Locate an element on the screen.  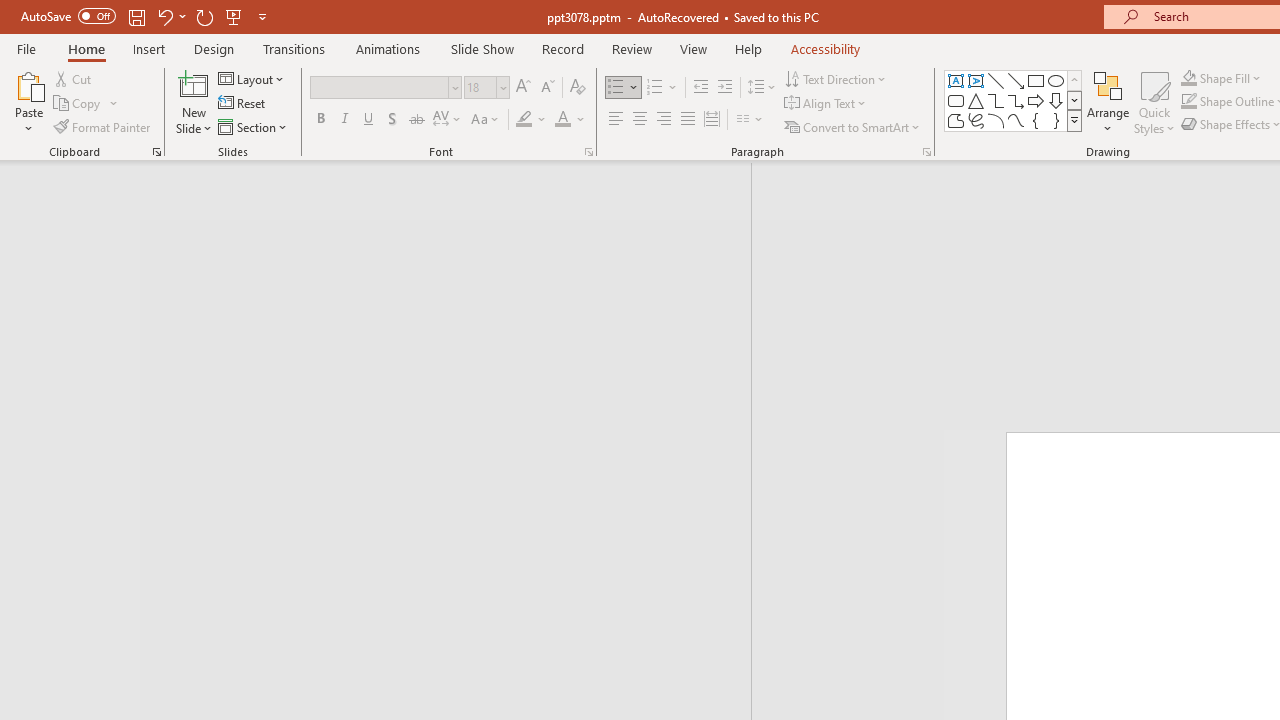
Cut is located at coordinates (74, 78).